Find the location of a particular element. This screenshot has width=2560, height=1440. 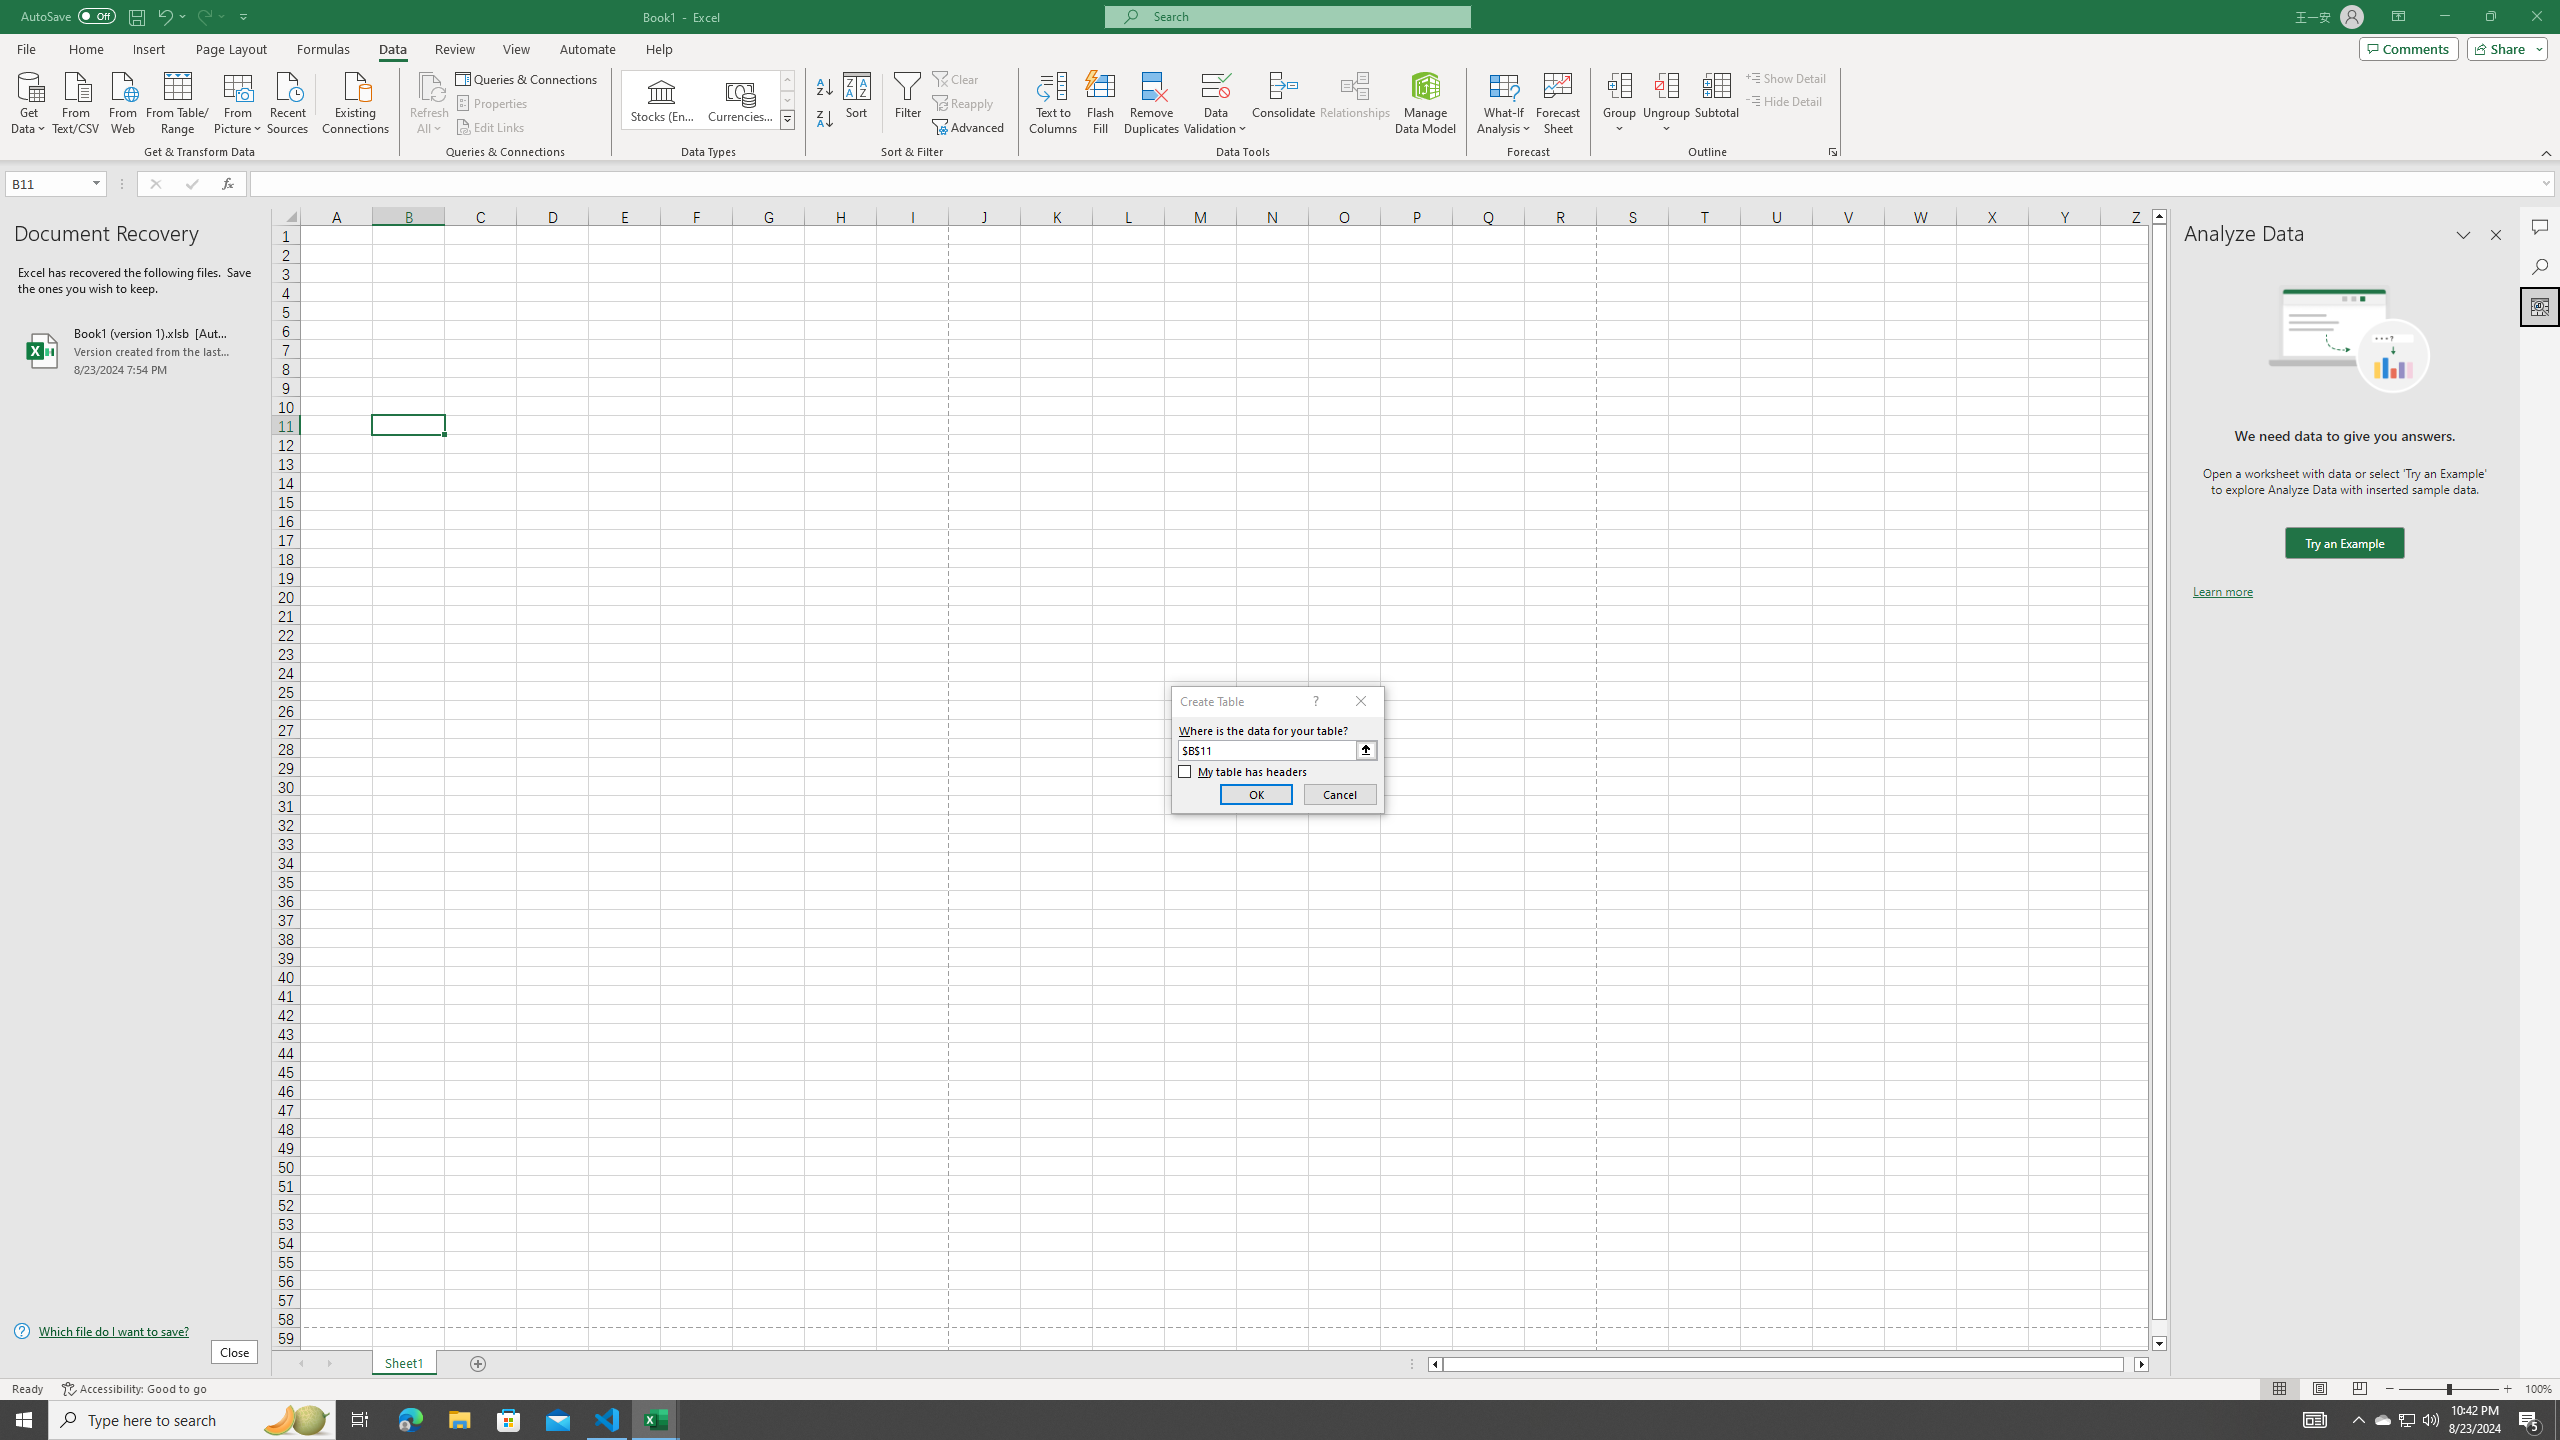

Manage Data Model is located at coordinates (1426, 103).